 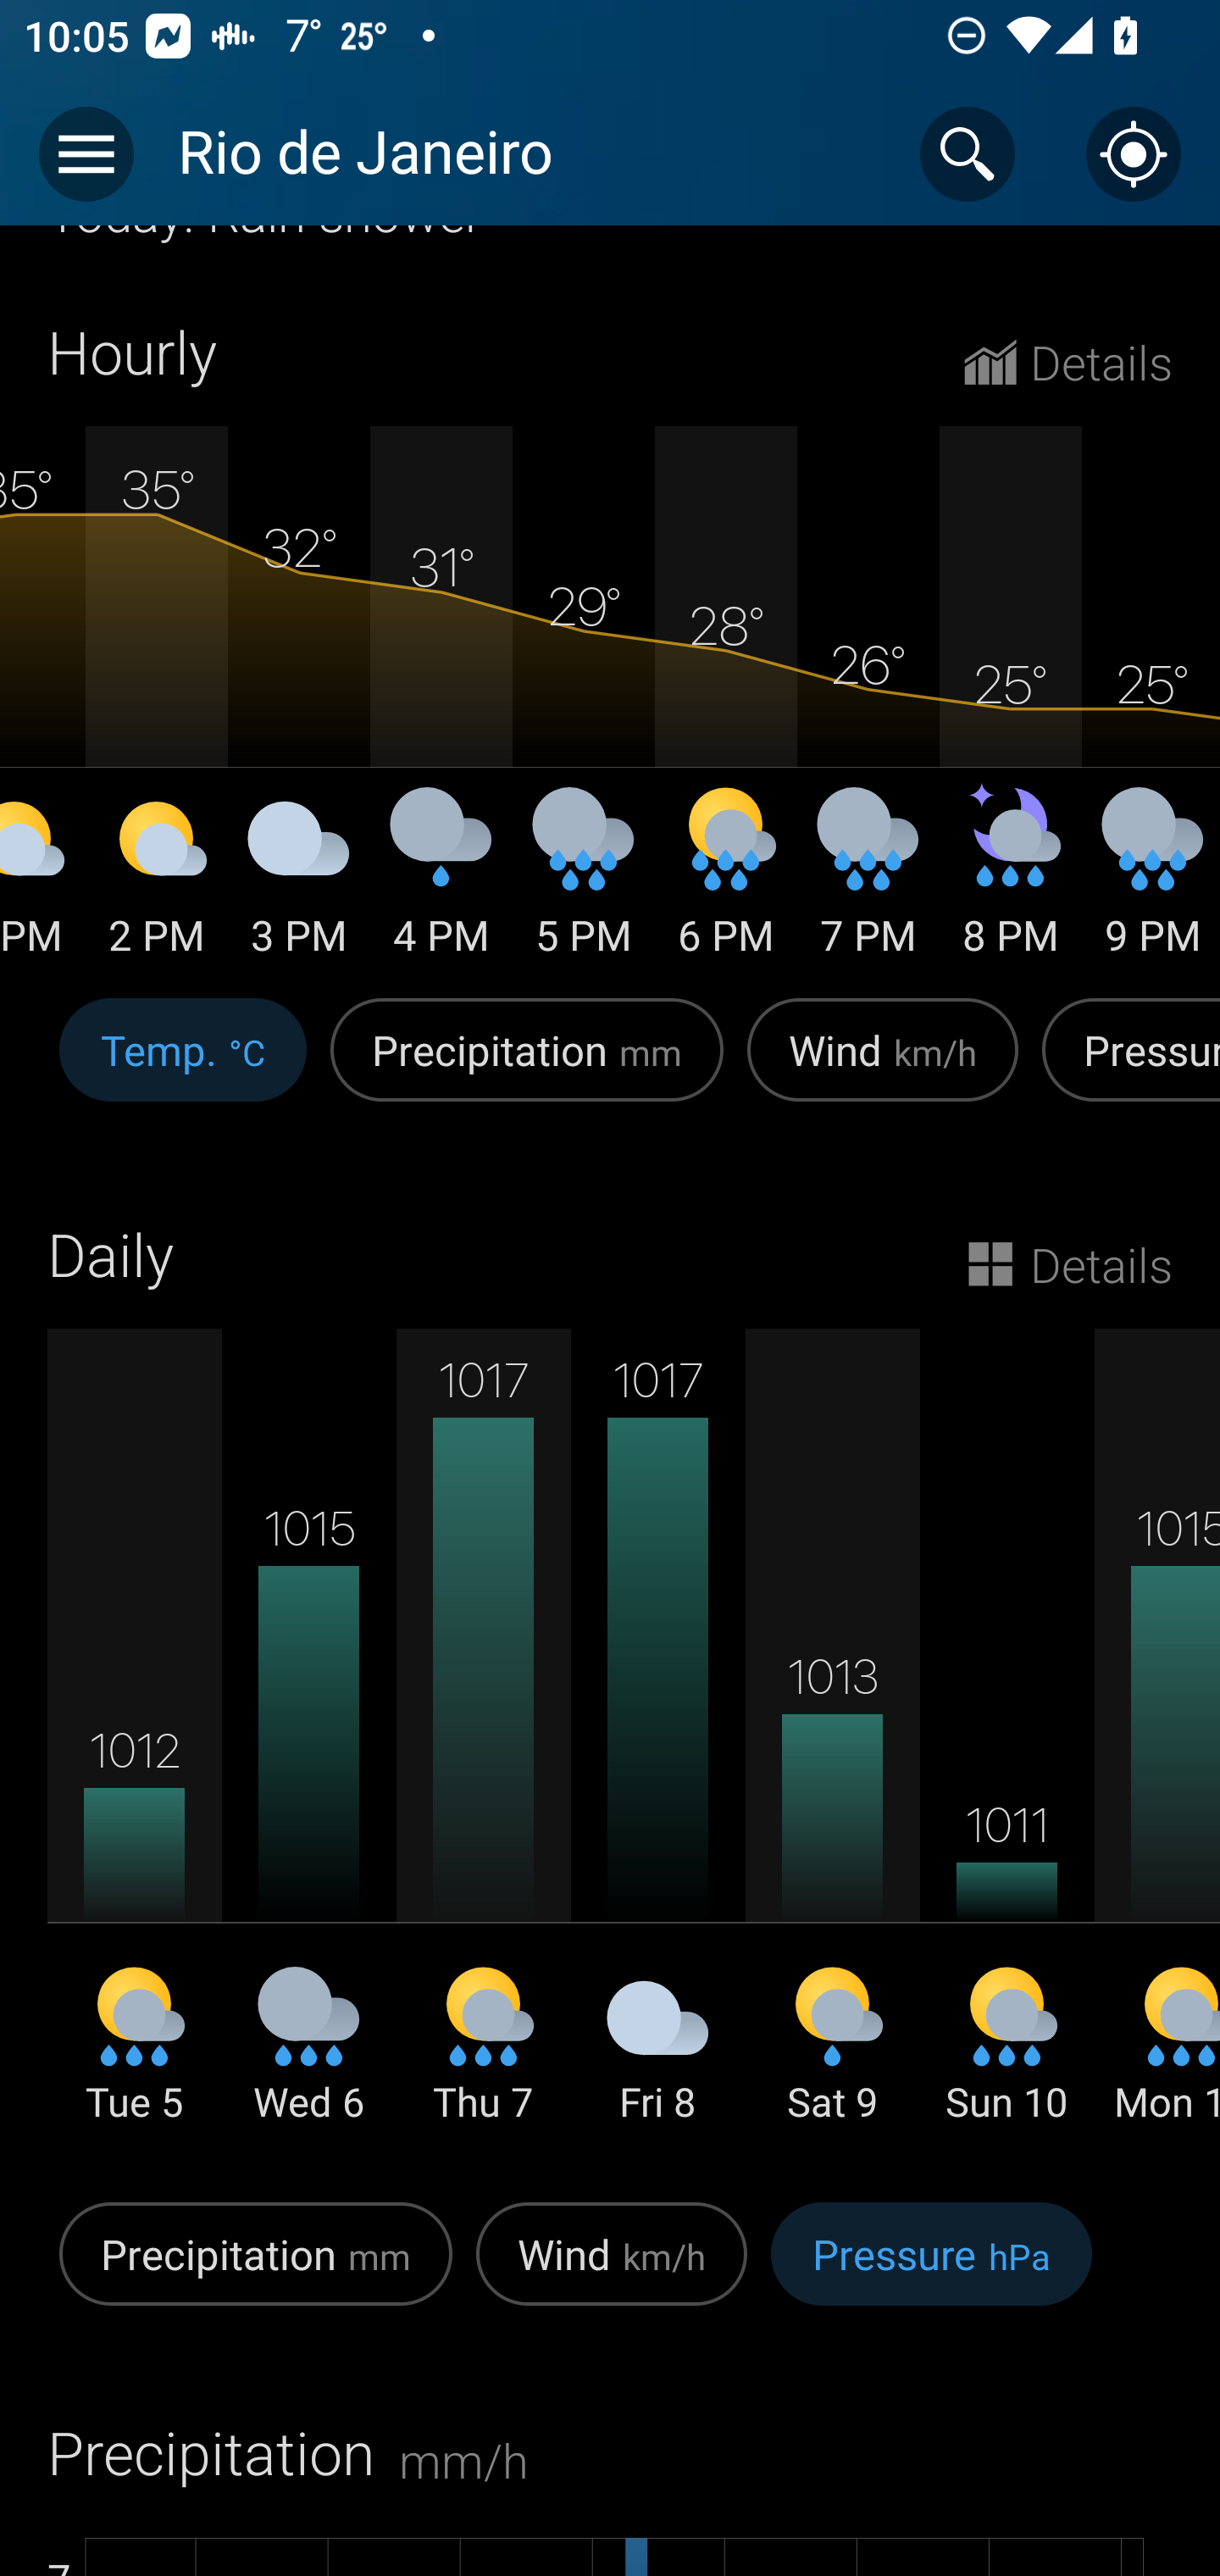 I want to click on 1011 Sun 10, so click(x=1006, y=1747).